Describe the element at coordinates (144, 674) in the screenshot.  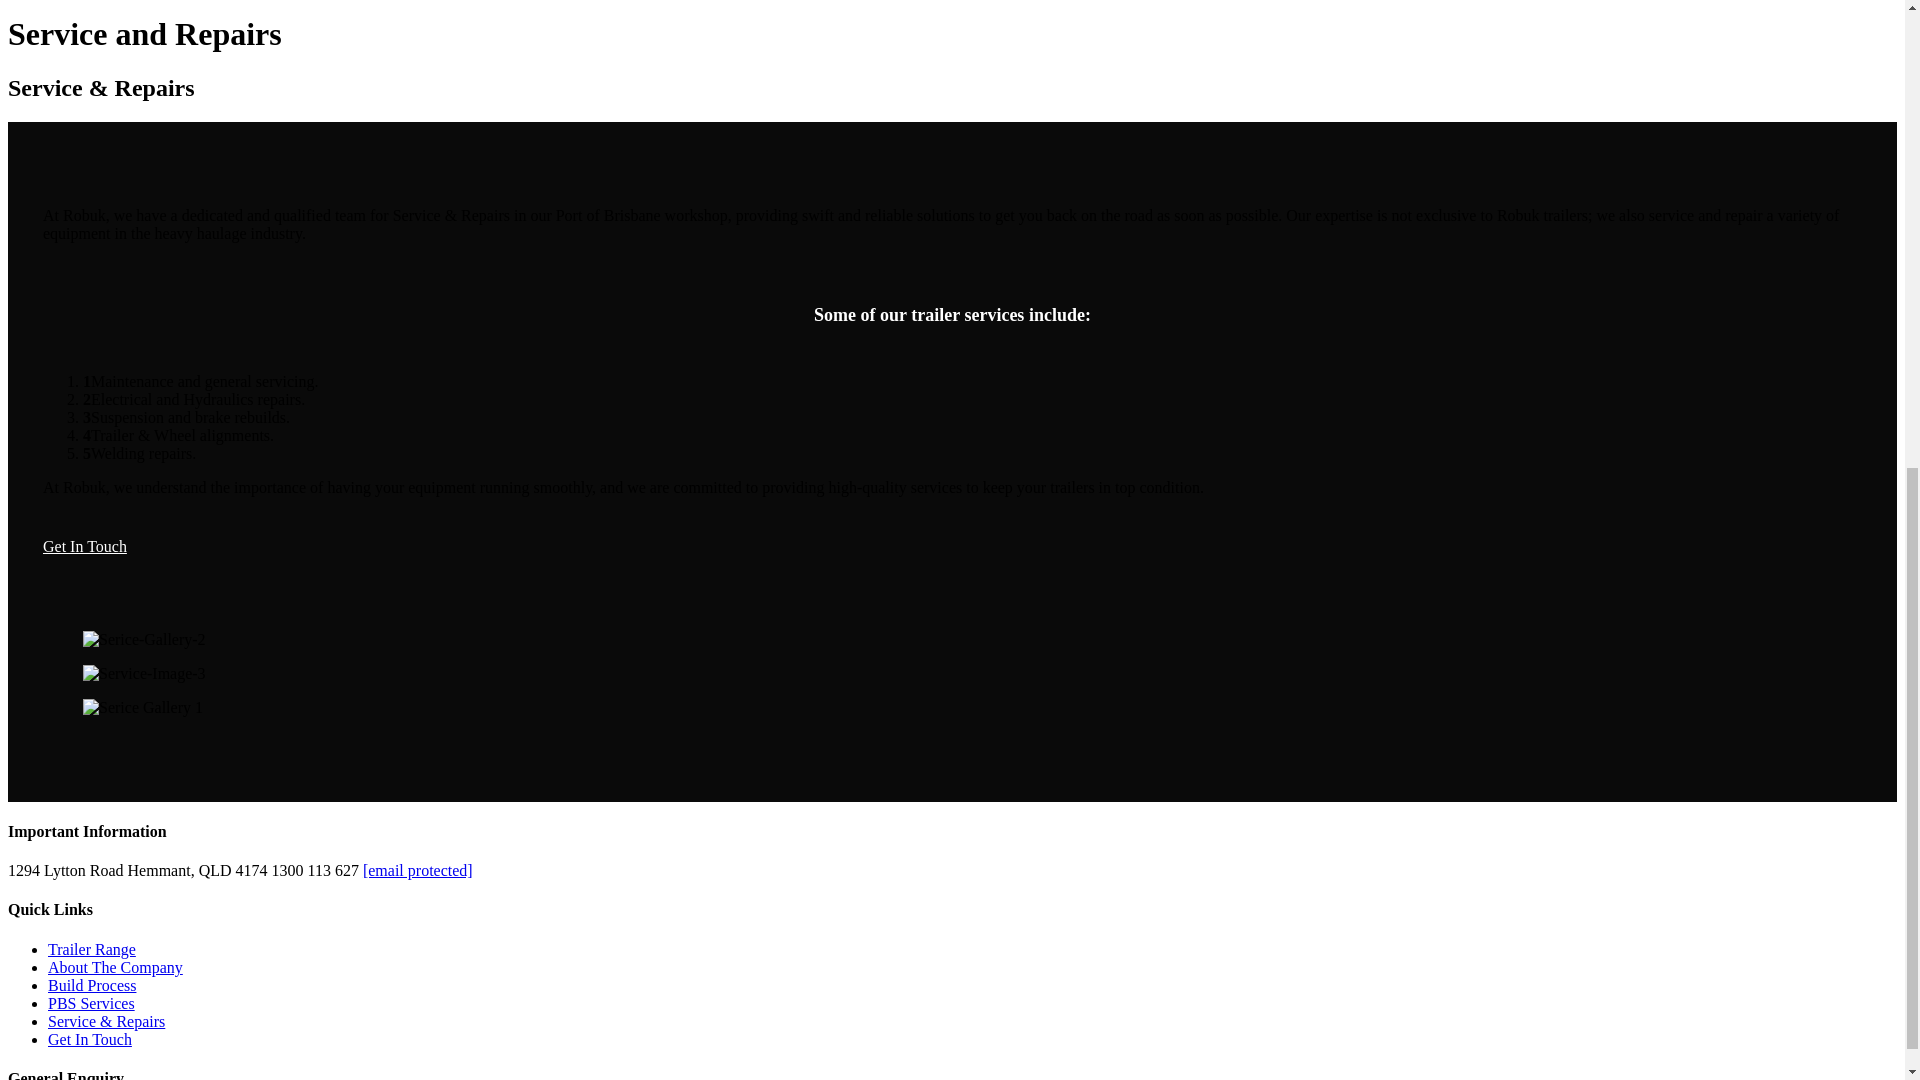
I see `Service-Image-3` at that location.